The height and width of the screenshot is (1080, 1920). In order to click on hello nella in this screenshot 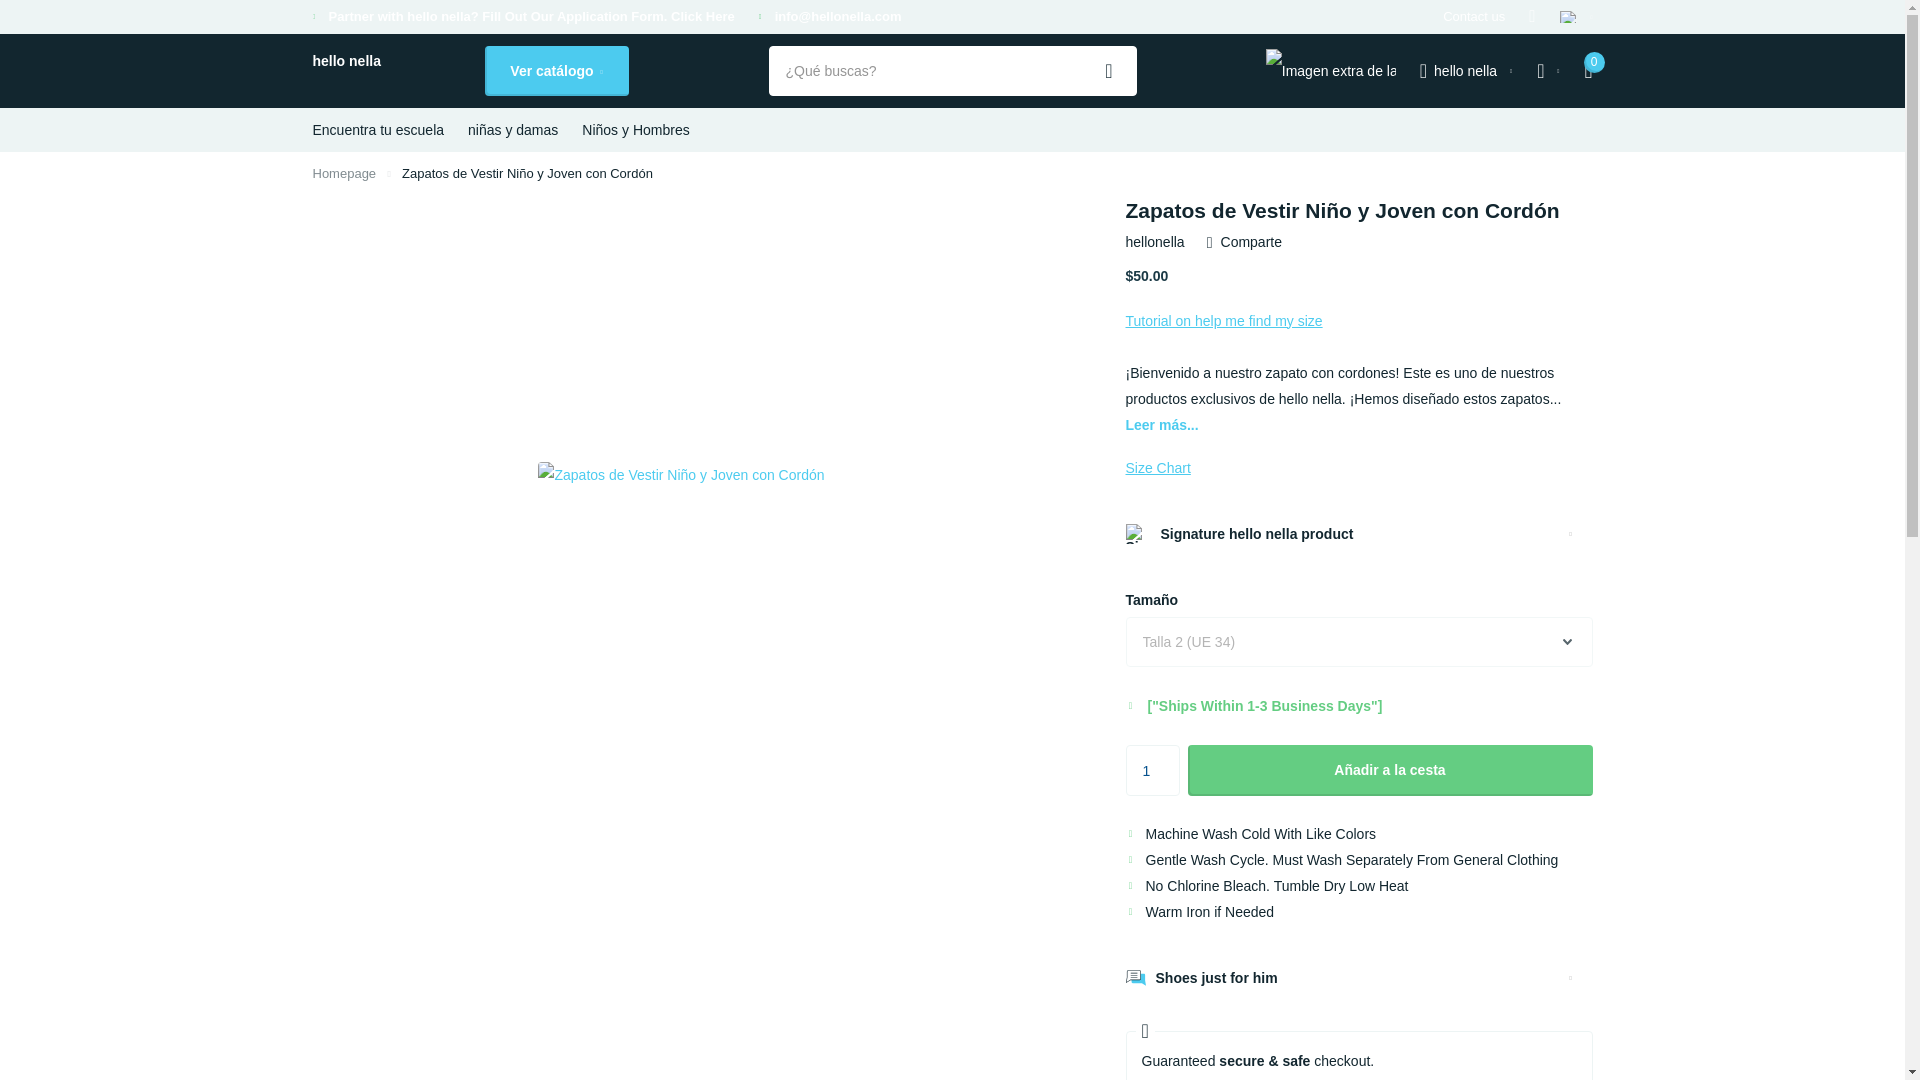, I will do `click(1466, 70)`.